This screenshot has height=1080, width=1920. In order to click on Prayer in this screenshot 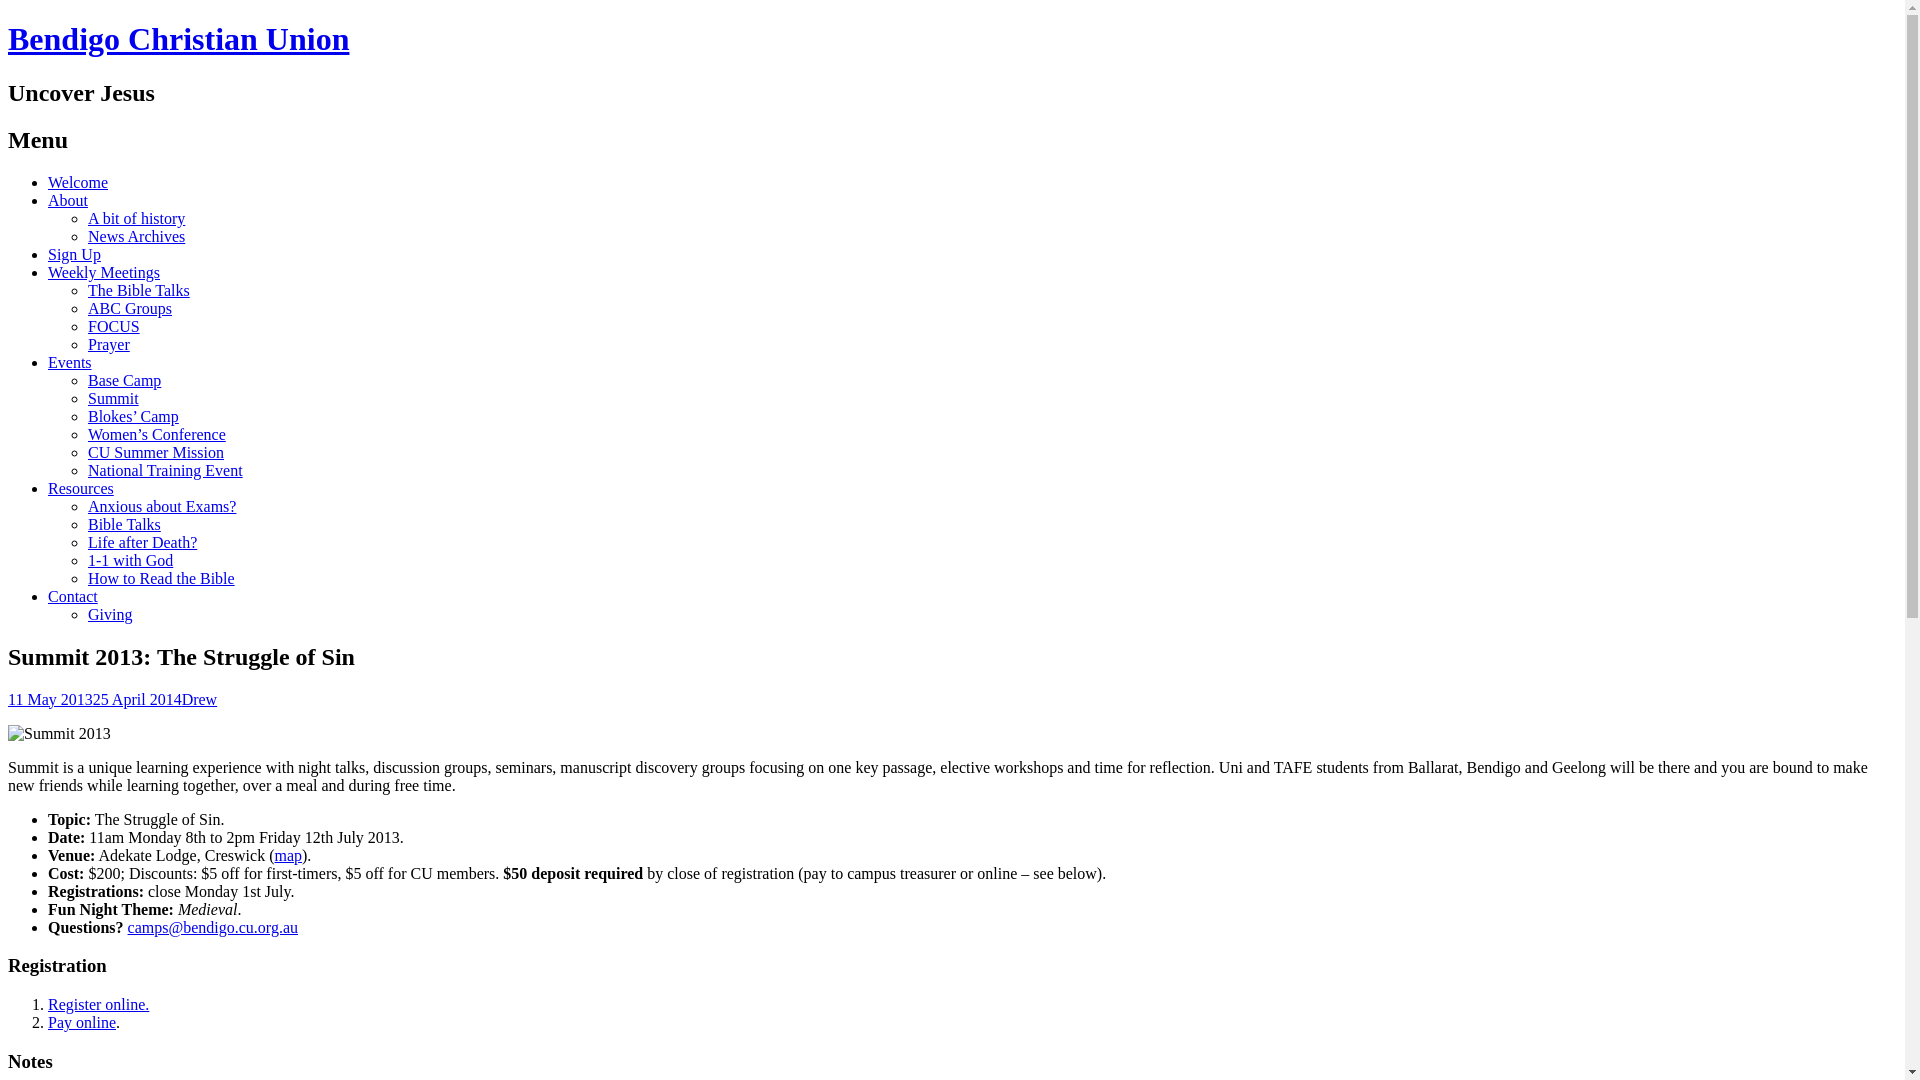, I will do `click(109, 344)`.